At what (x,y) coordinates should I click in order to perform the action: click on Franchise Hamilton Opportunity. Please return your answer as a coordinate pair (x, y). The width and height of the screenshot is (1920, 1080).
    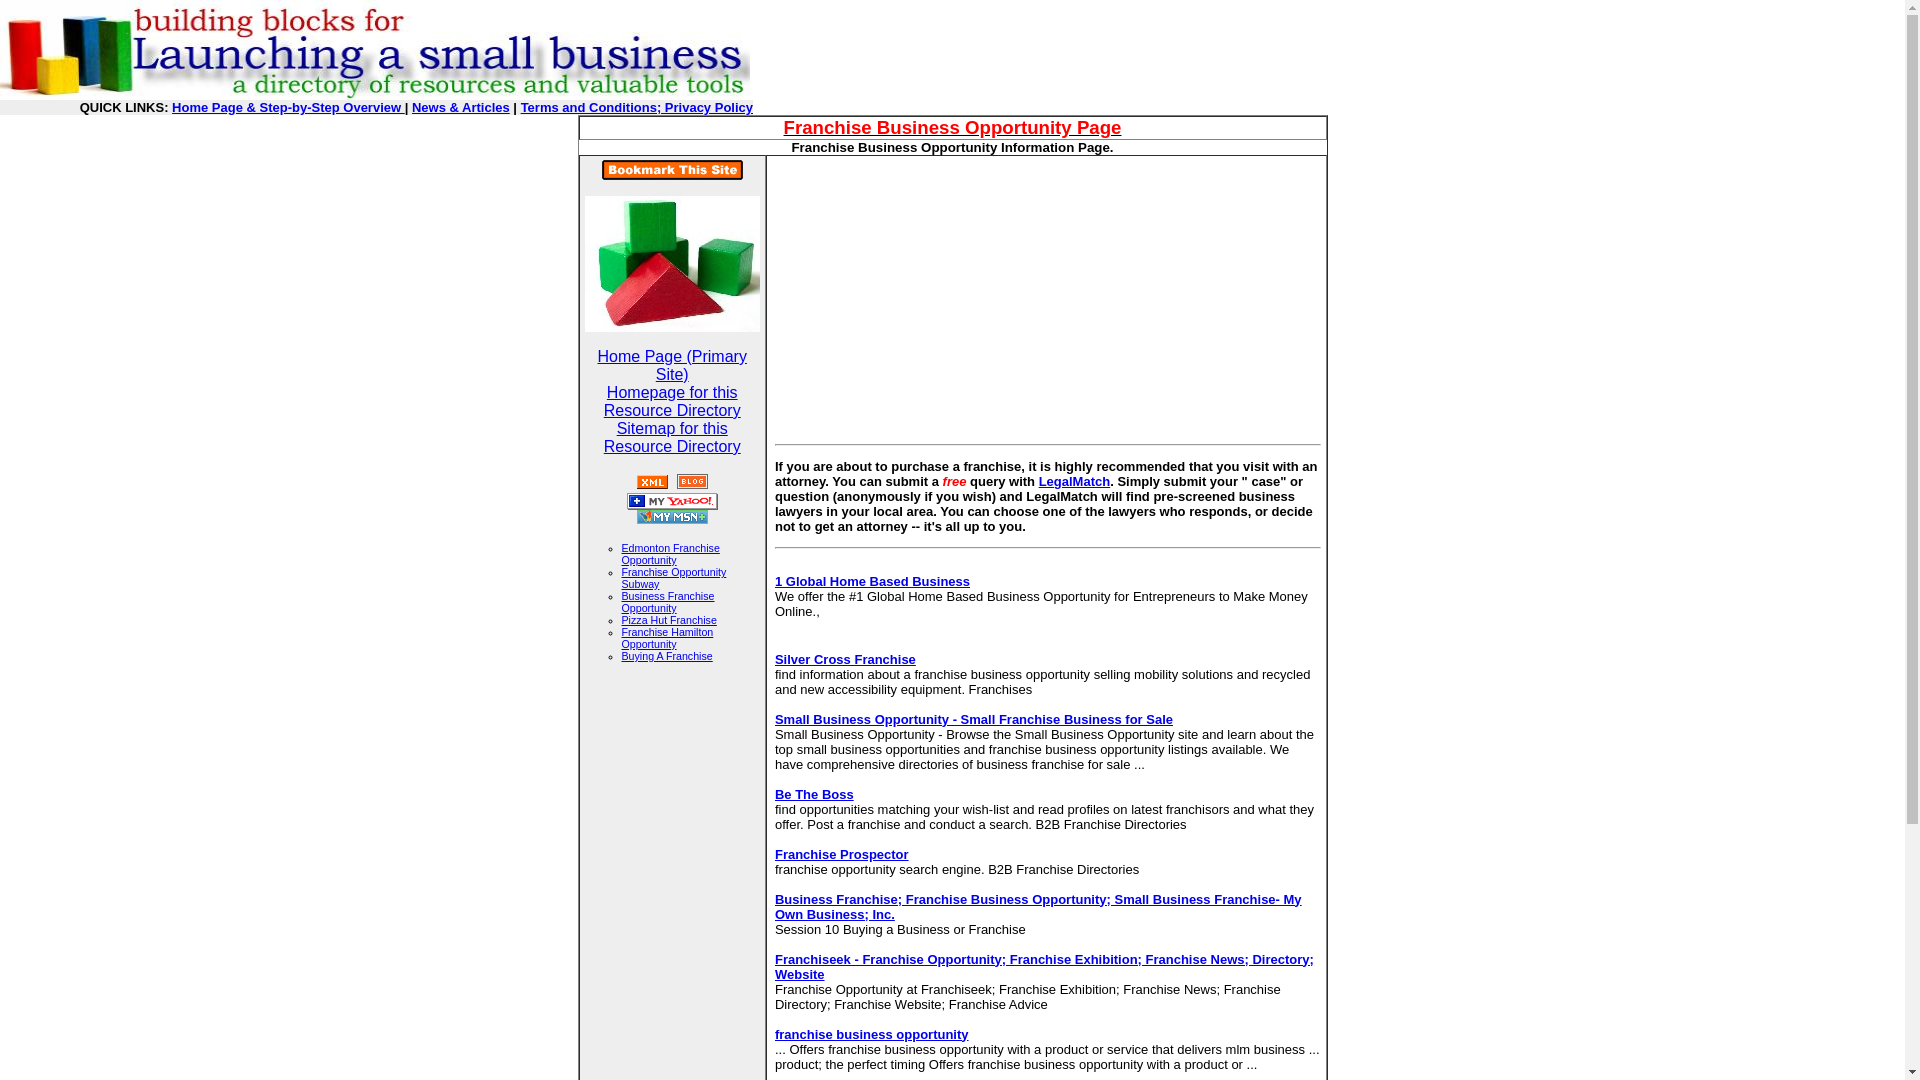
    Looking at the image, I should click on (668, 638).